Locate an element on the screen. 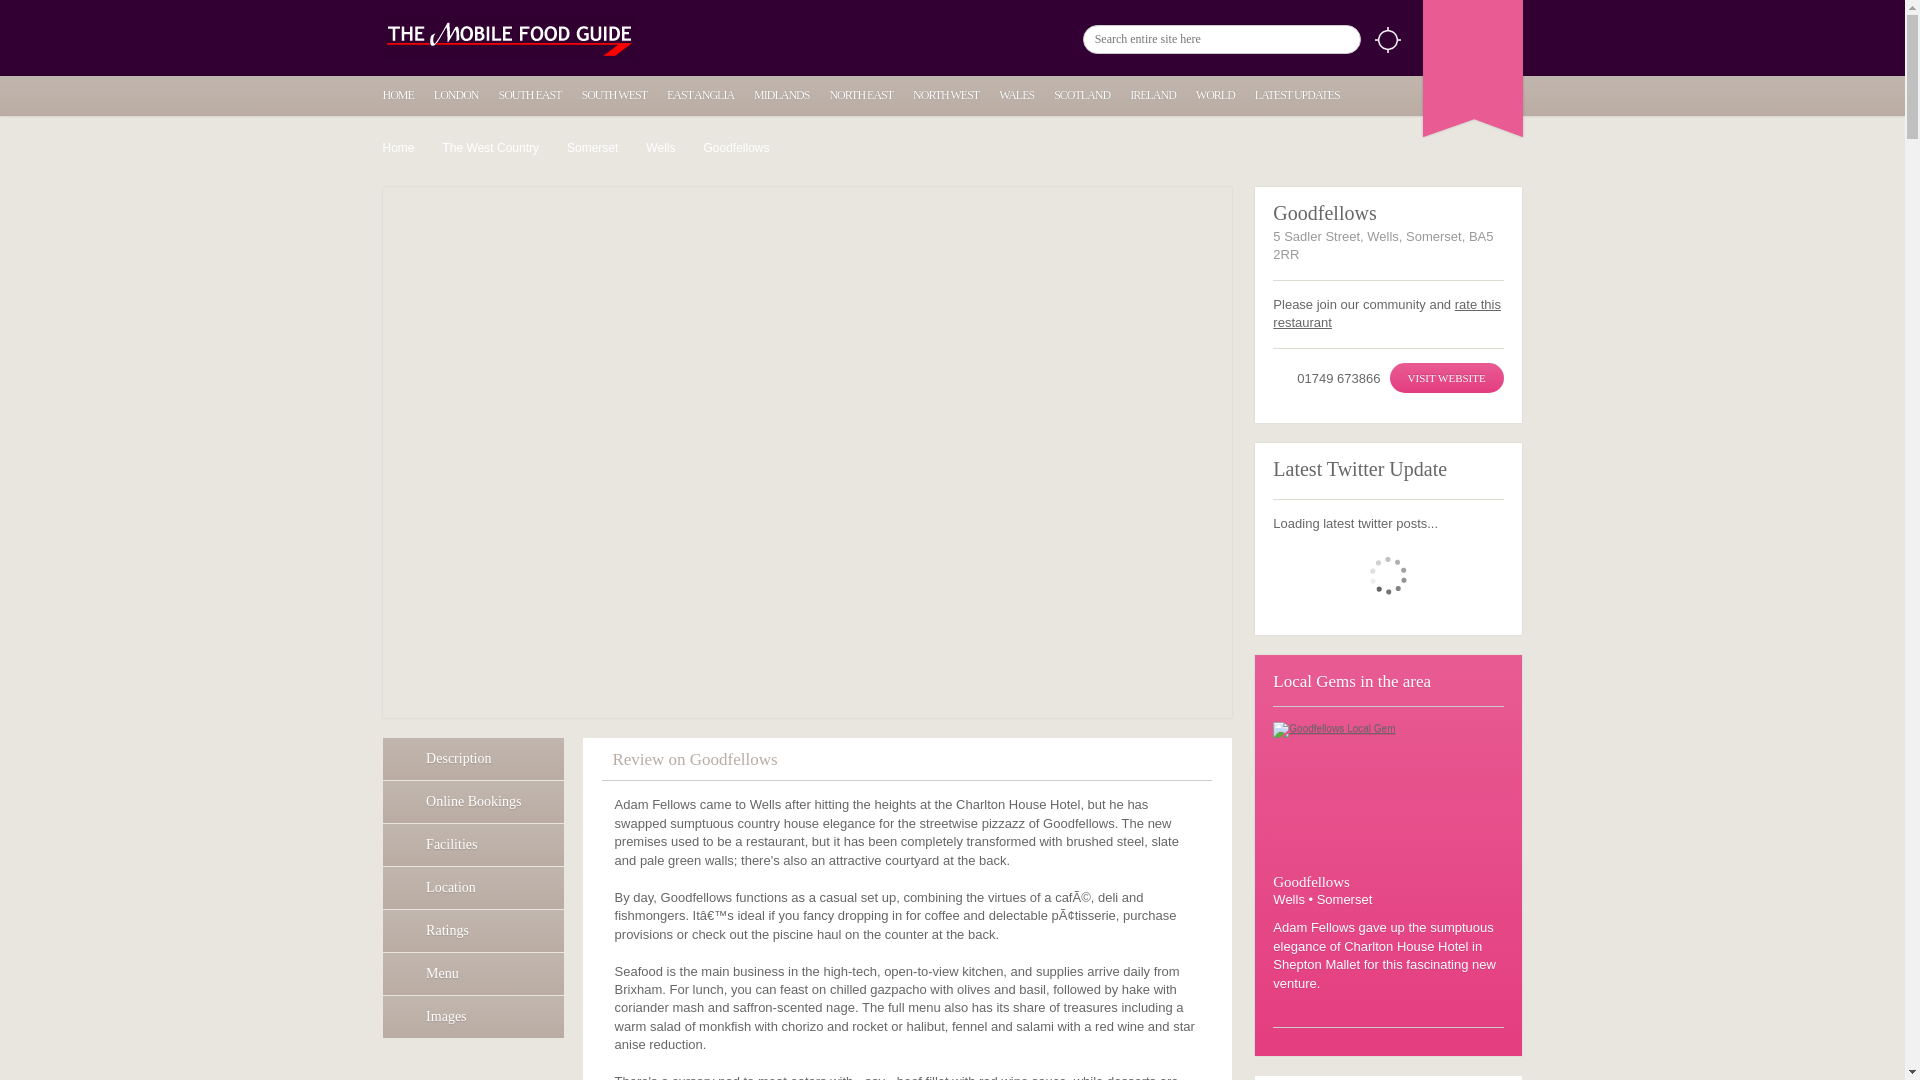 Image resolution: width=1920 pixels, height=1080 pixels. MIDLANDS is located at coordinates (781, 94).